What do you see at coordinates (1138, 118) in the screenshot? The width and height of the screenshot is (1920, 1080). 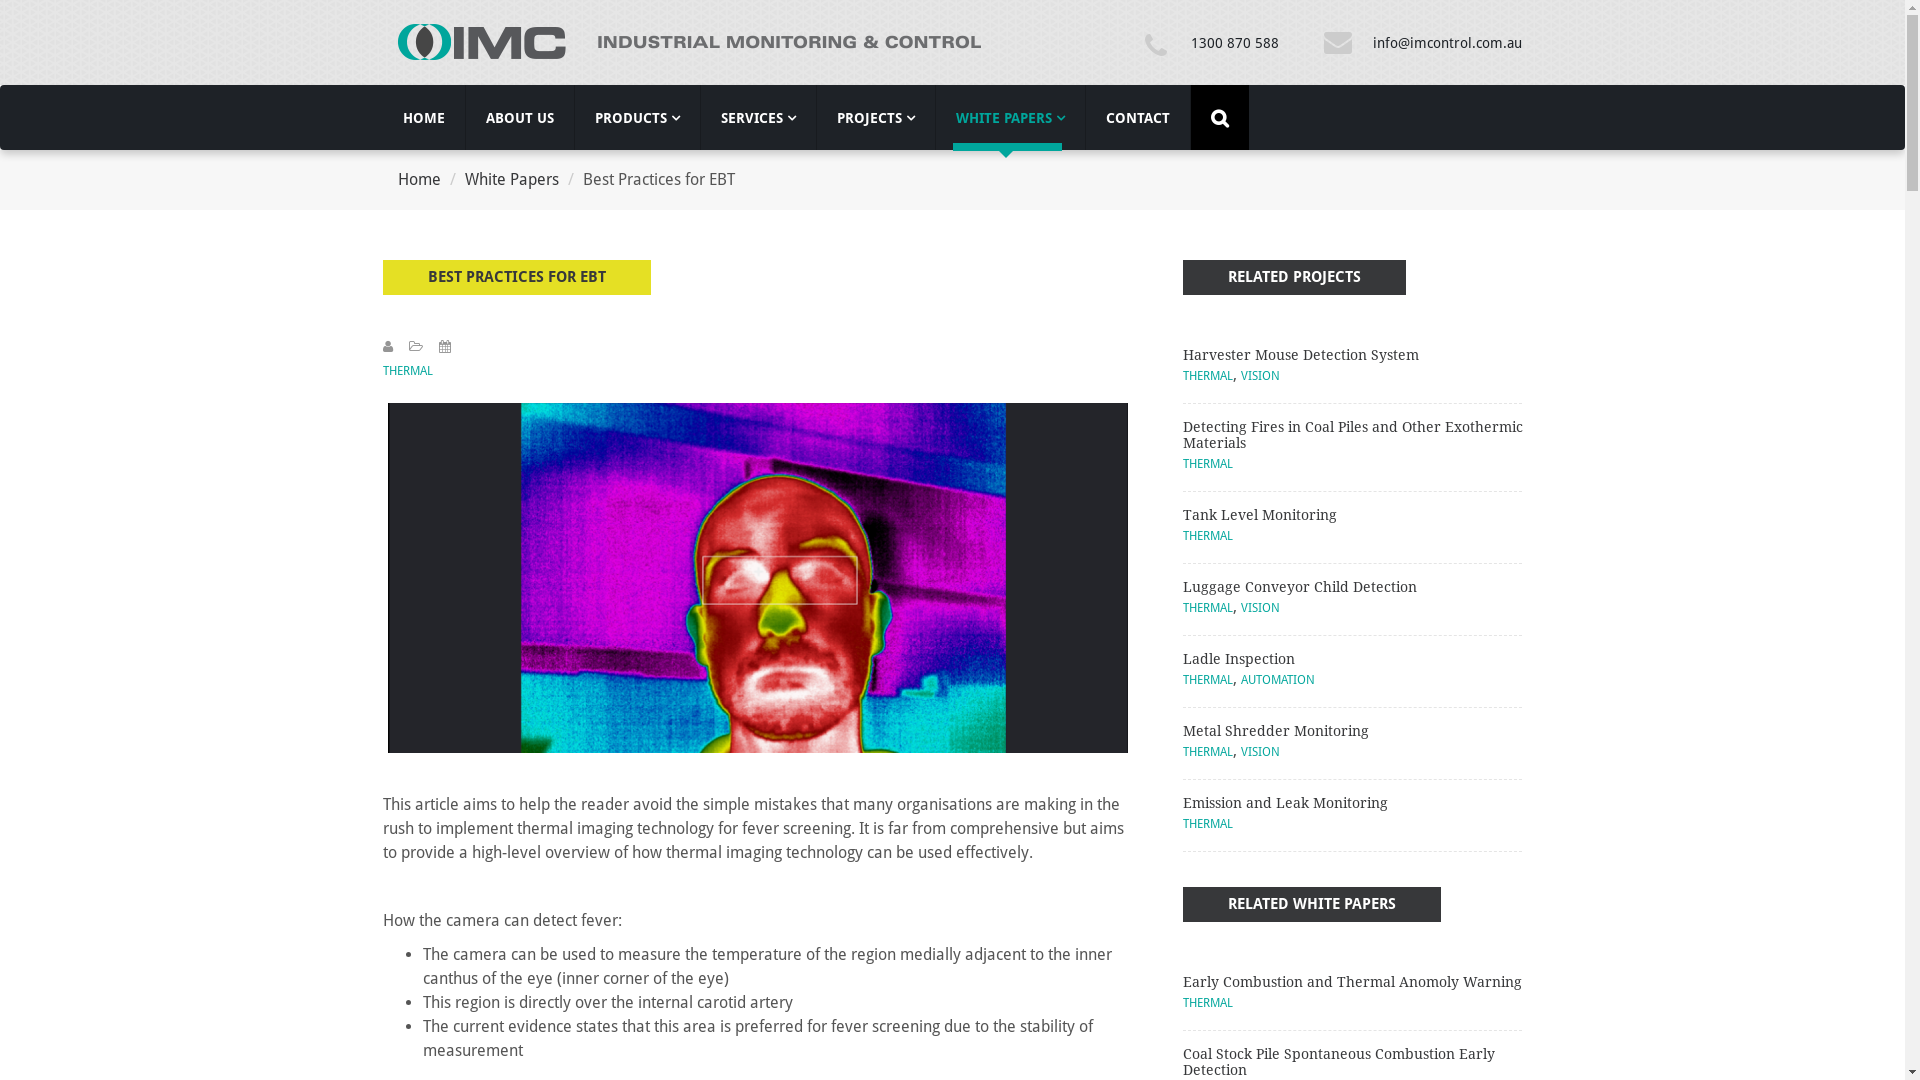 I see `CONTACT` at bounding box center [1138, 118].